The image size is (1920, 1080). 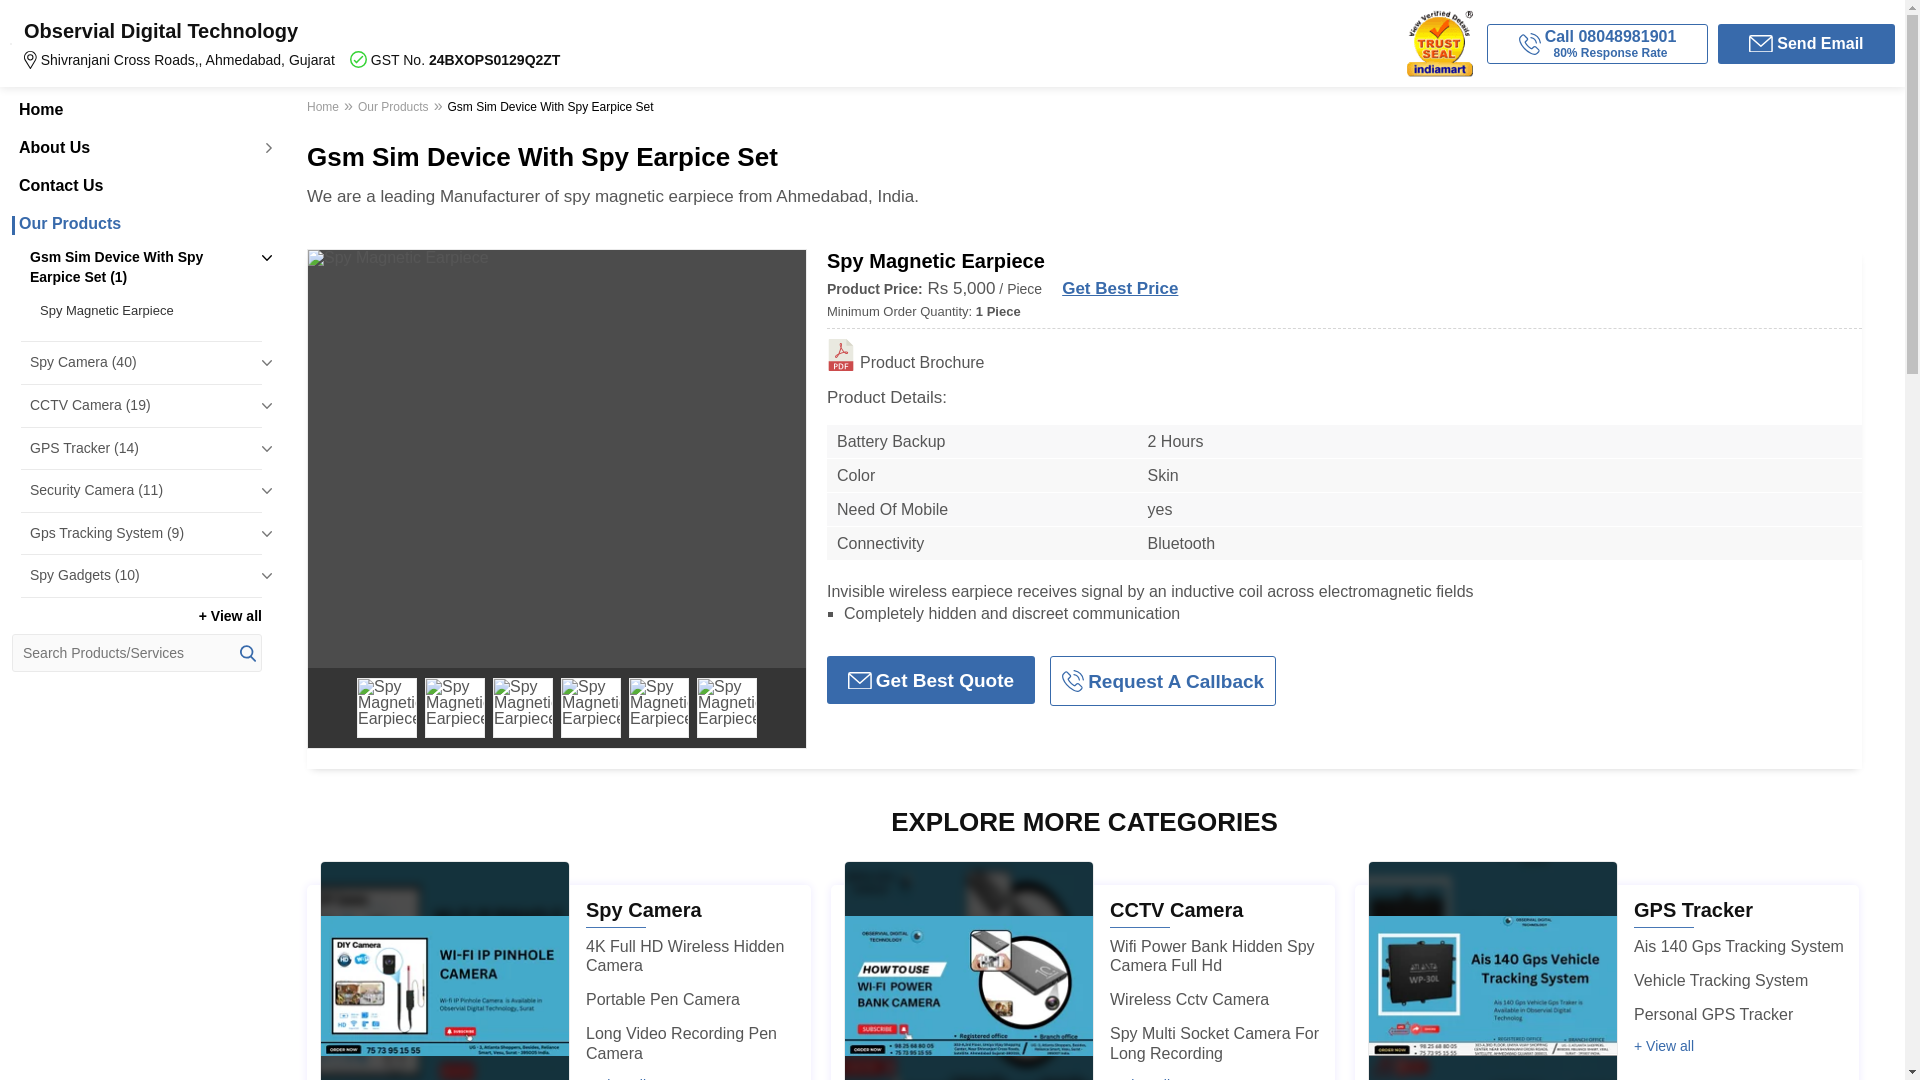 I want to click on Our Products, so click(x=136, y=224).